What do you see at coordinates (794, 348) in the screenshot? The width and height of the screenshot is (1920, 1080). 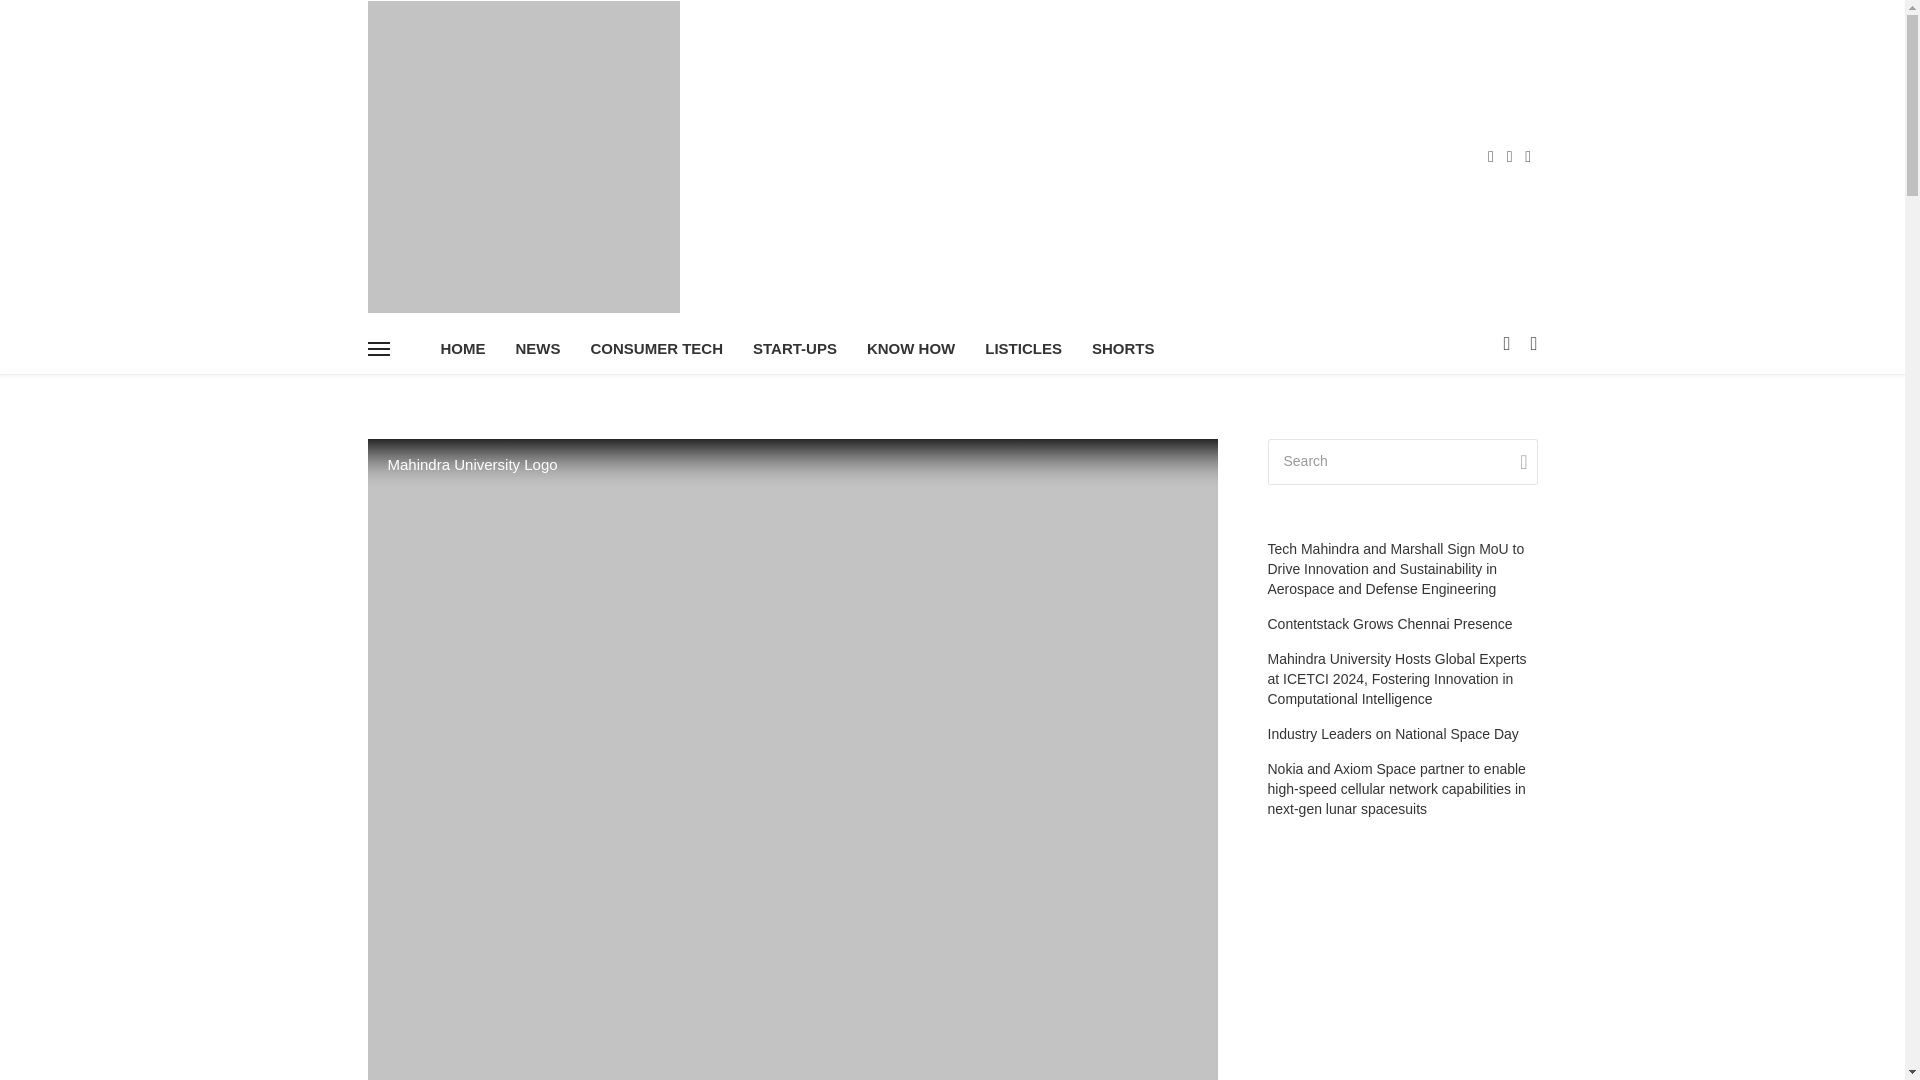 I see `START-UPS` at bounding box center [794, 348].